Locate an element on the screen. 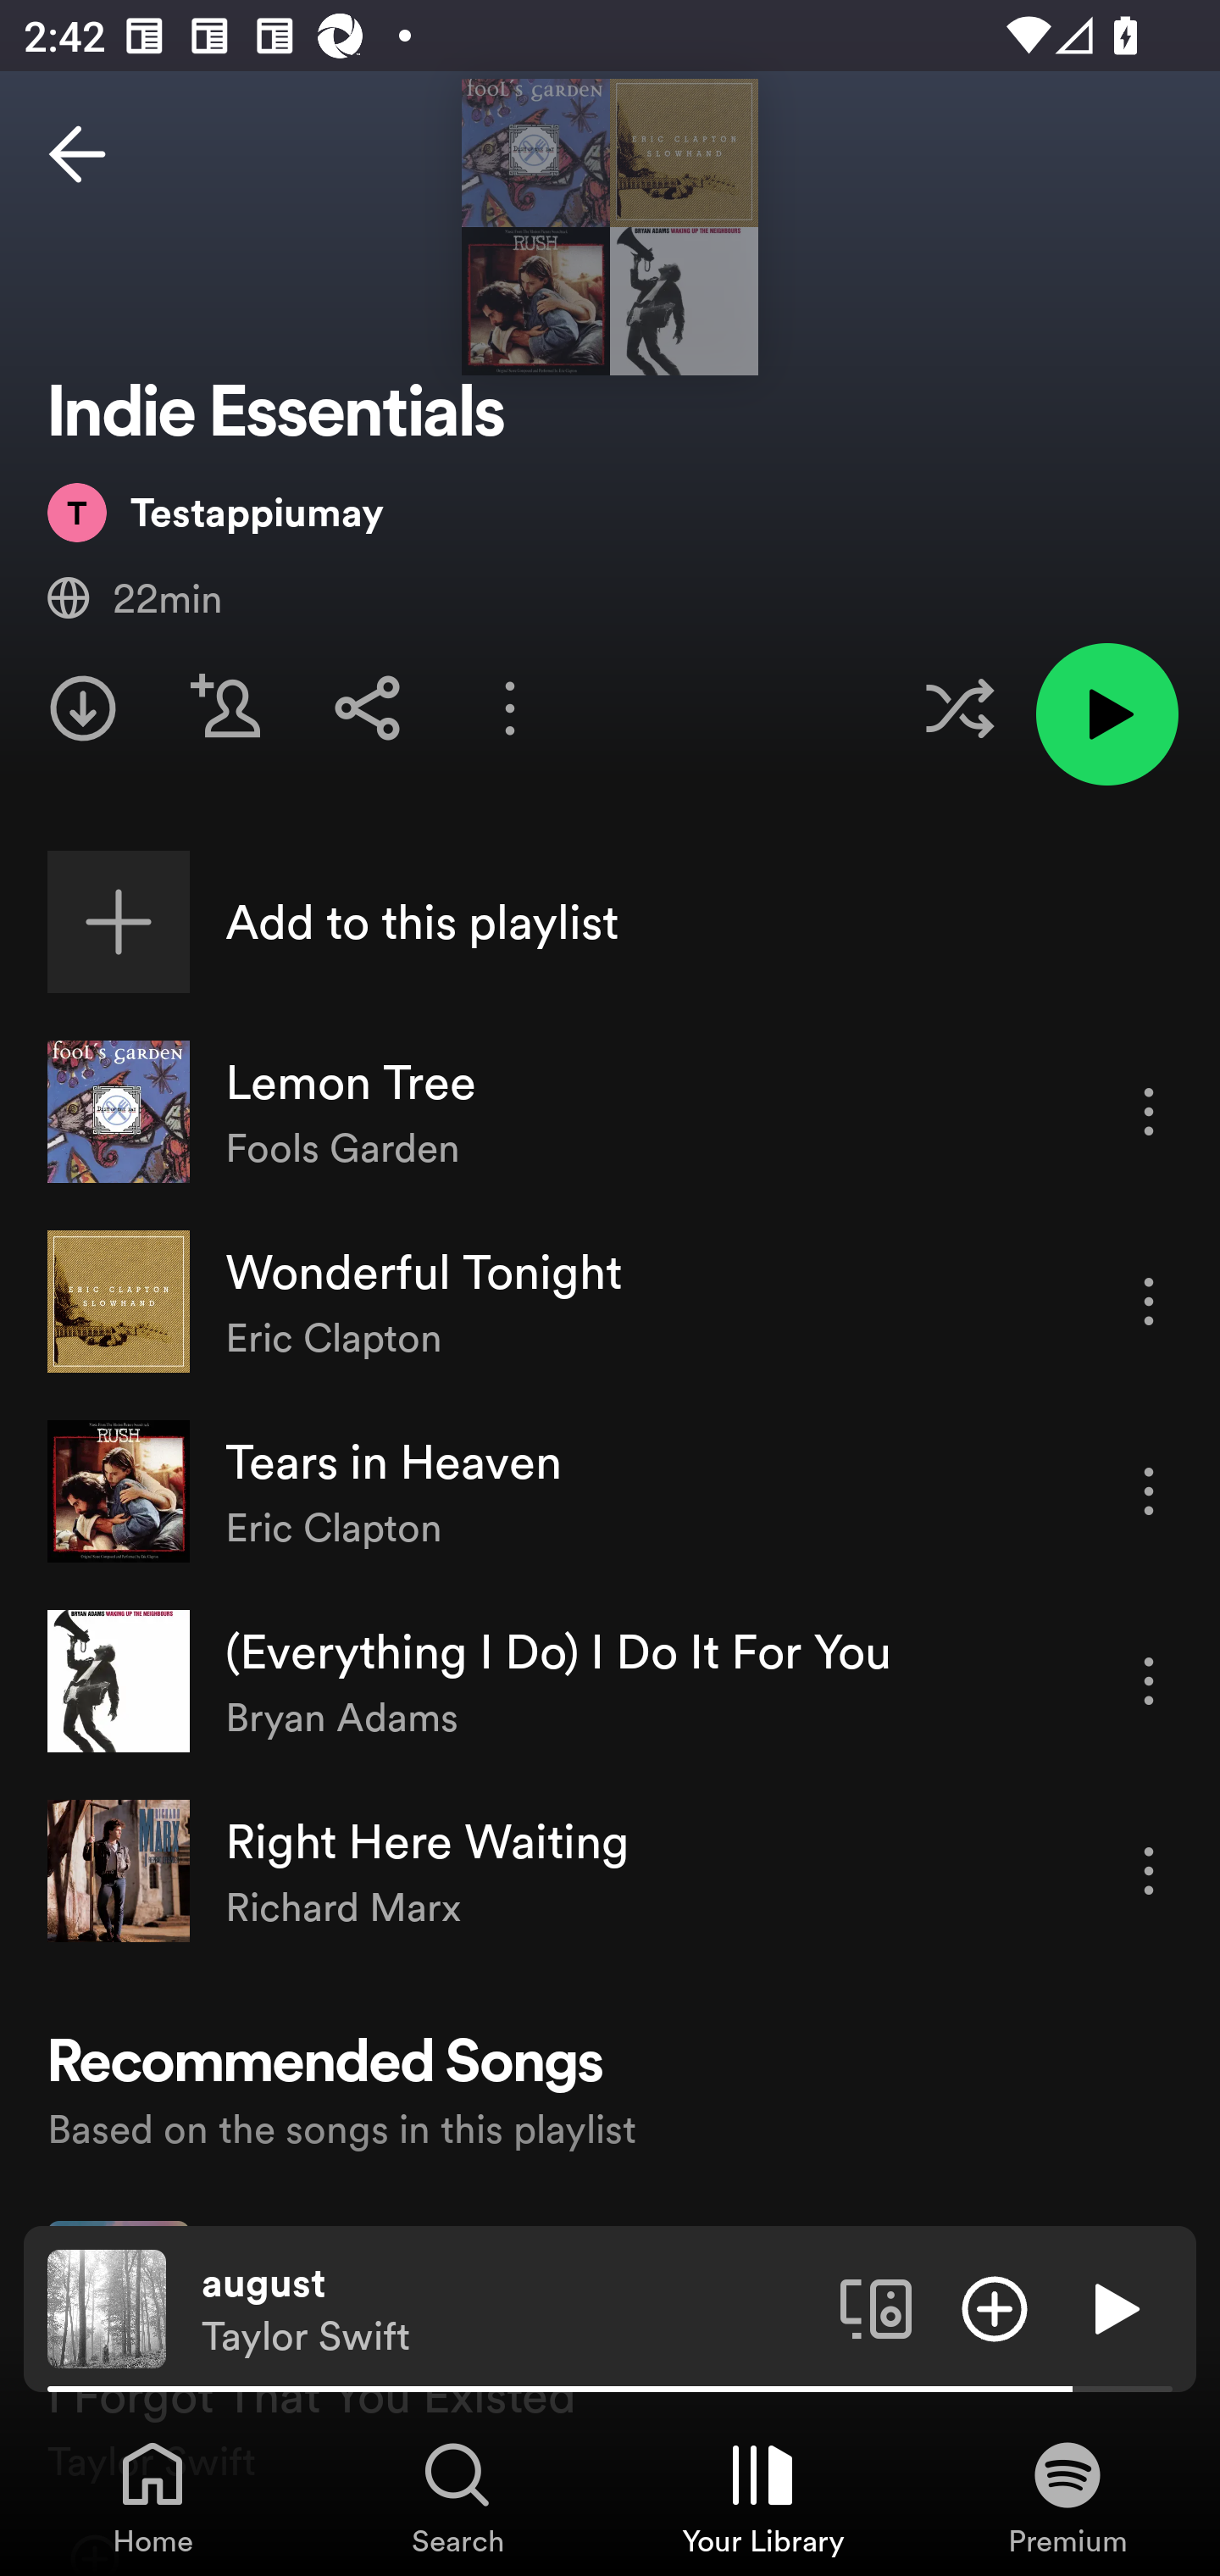 This screenshot has width=1220, height=2576. Search, Tab 2 of 4 Search Search is located at coordinates (457, 2496).